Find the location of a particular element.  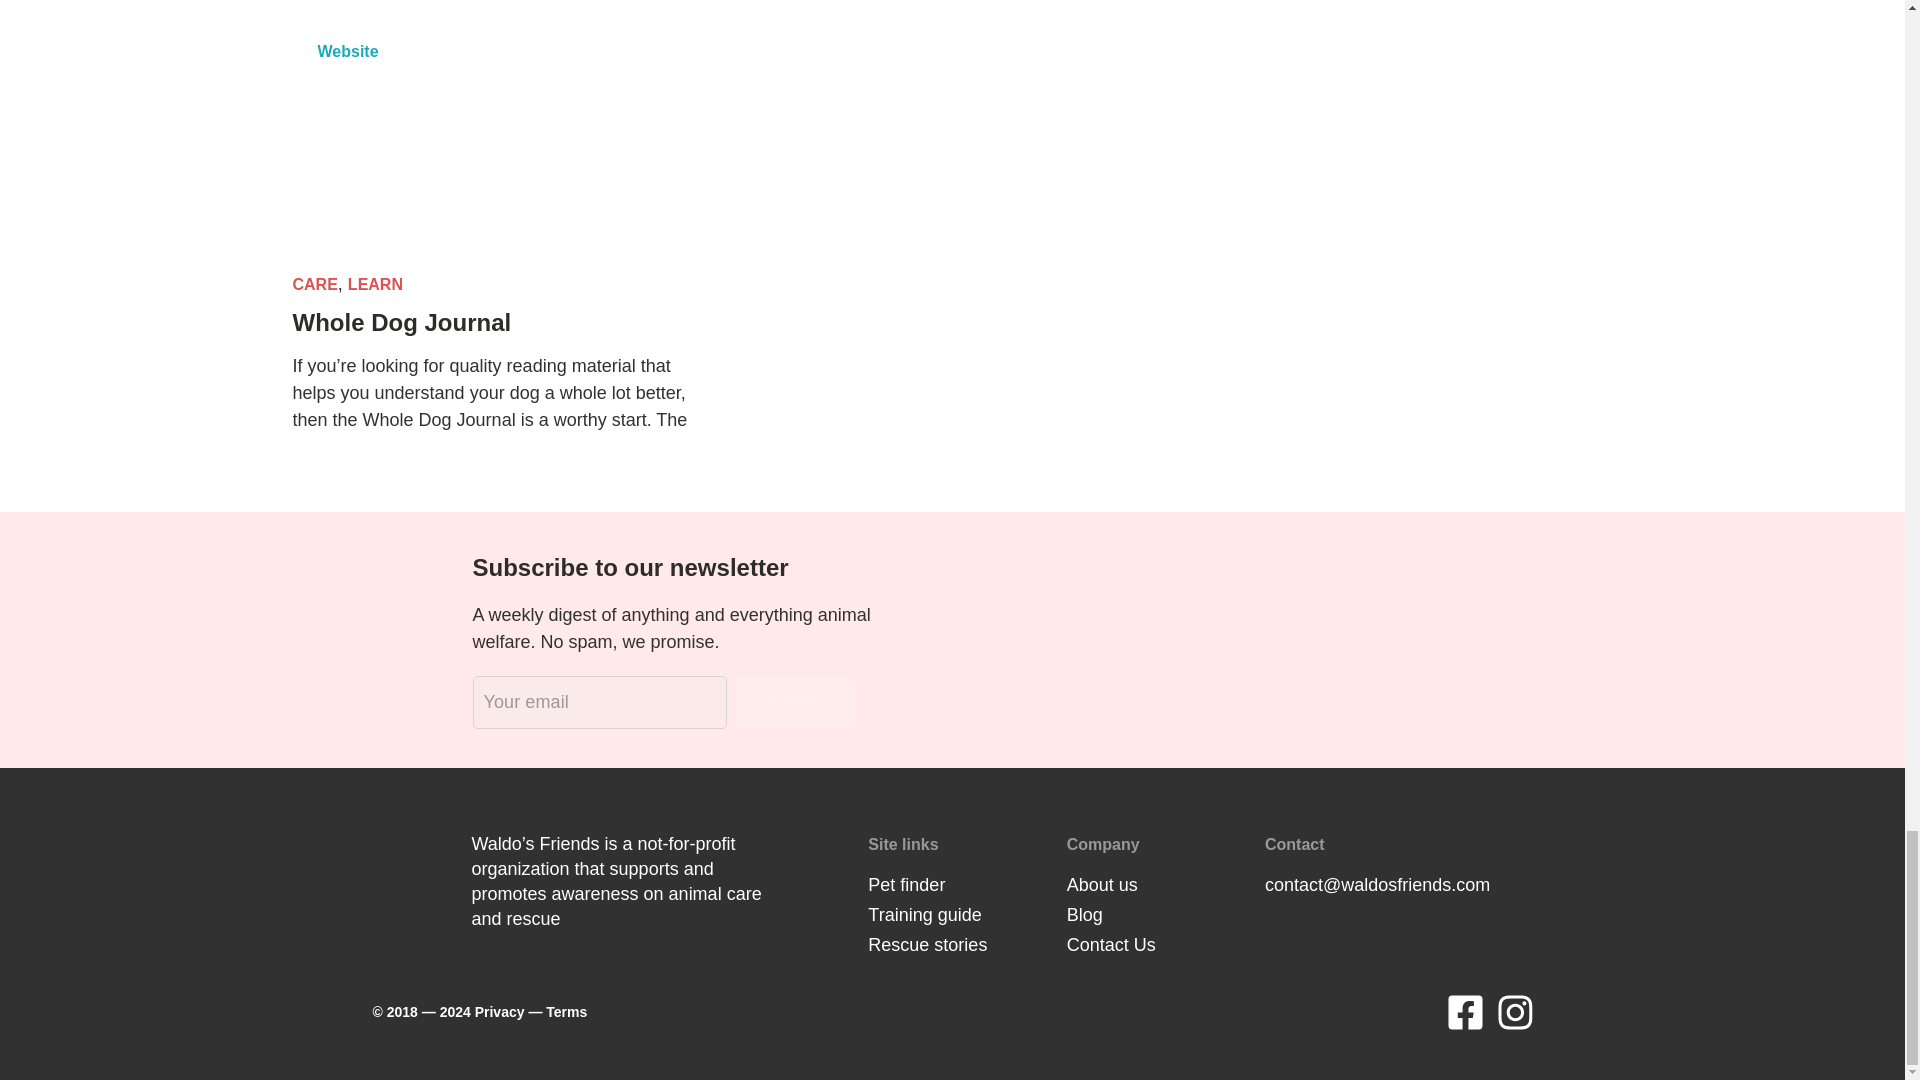

Website is located at coordinates (491, 138).